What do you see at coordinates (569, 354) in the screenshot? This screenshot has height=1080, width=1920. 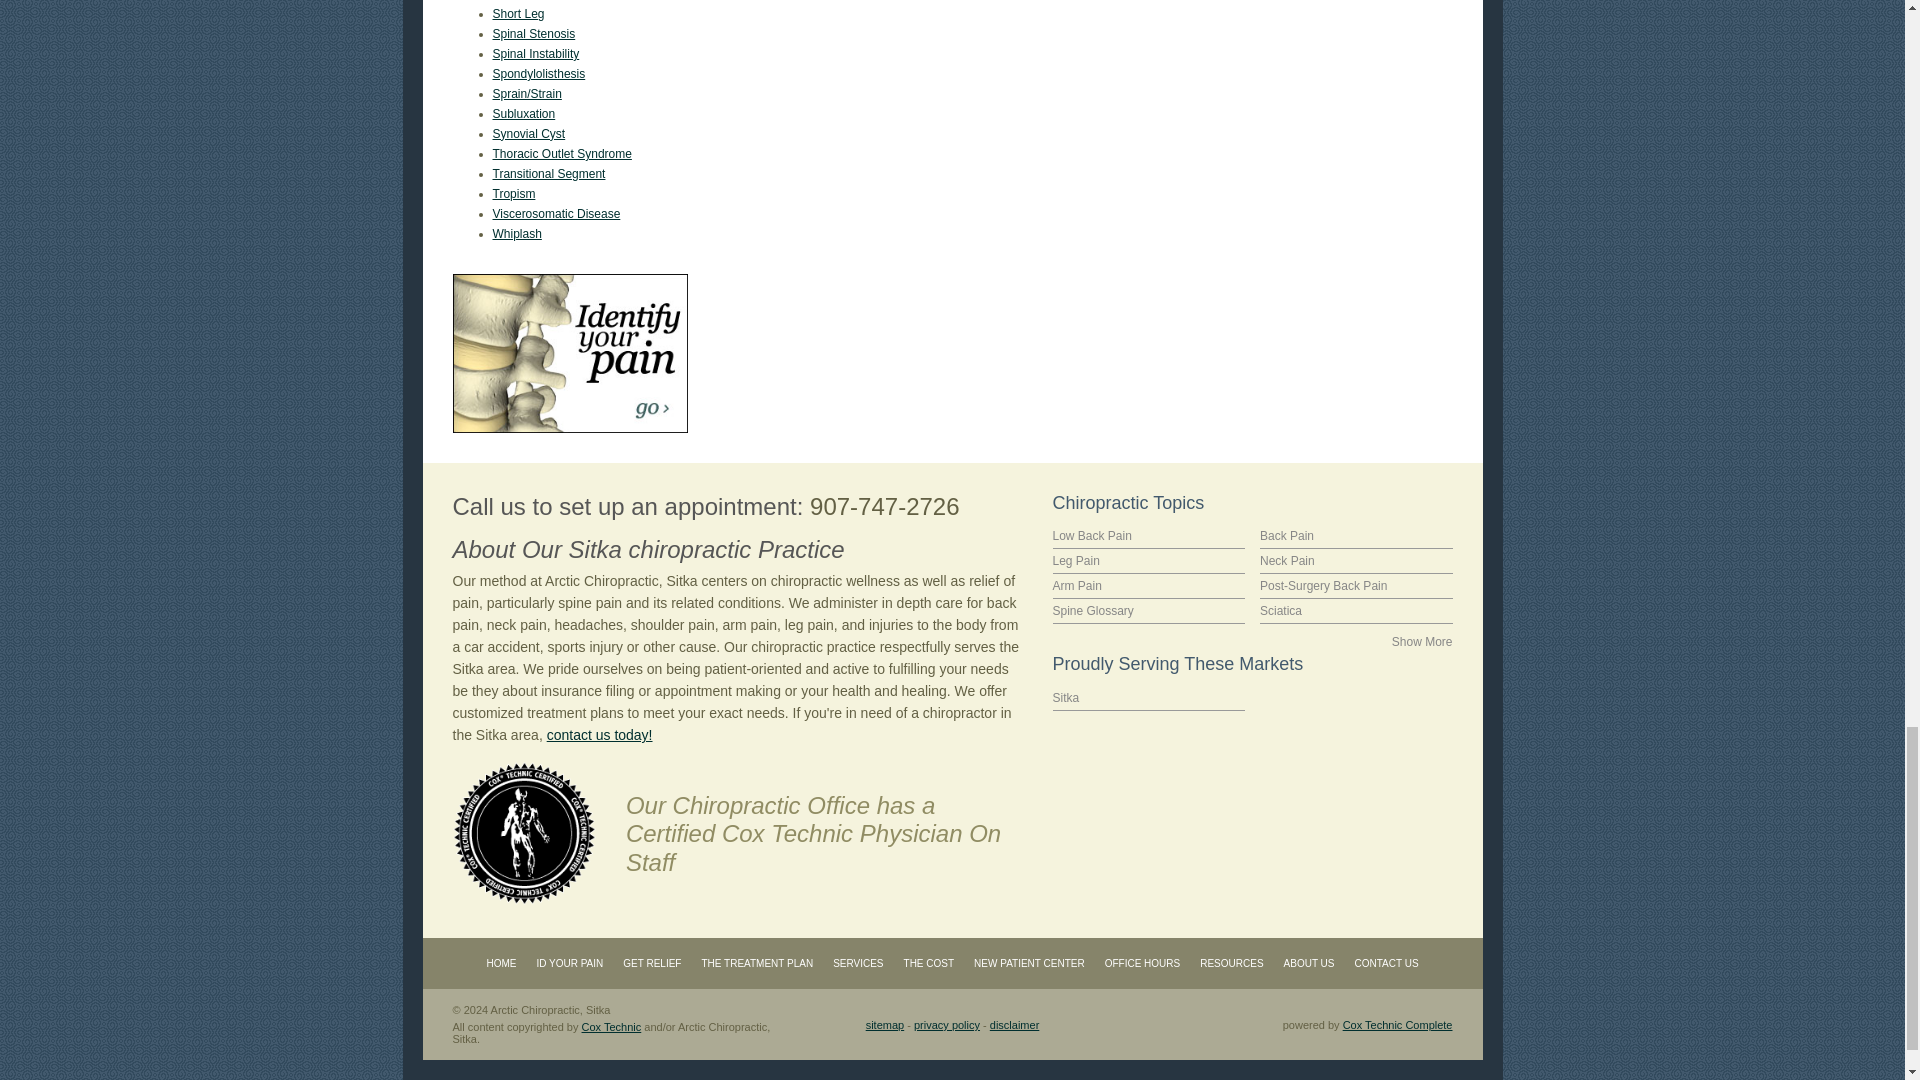 I see `id-your-pain.jpg` at bounding box center [569, 354].